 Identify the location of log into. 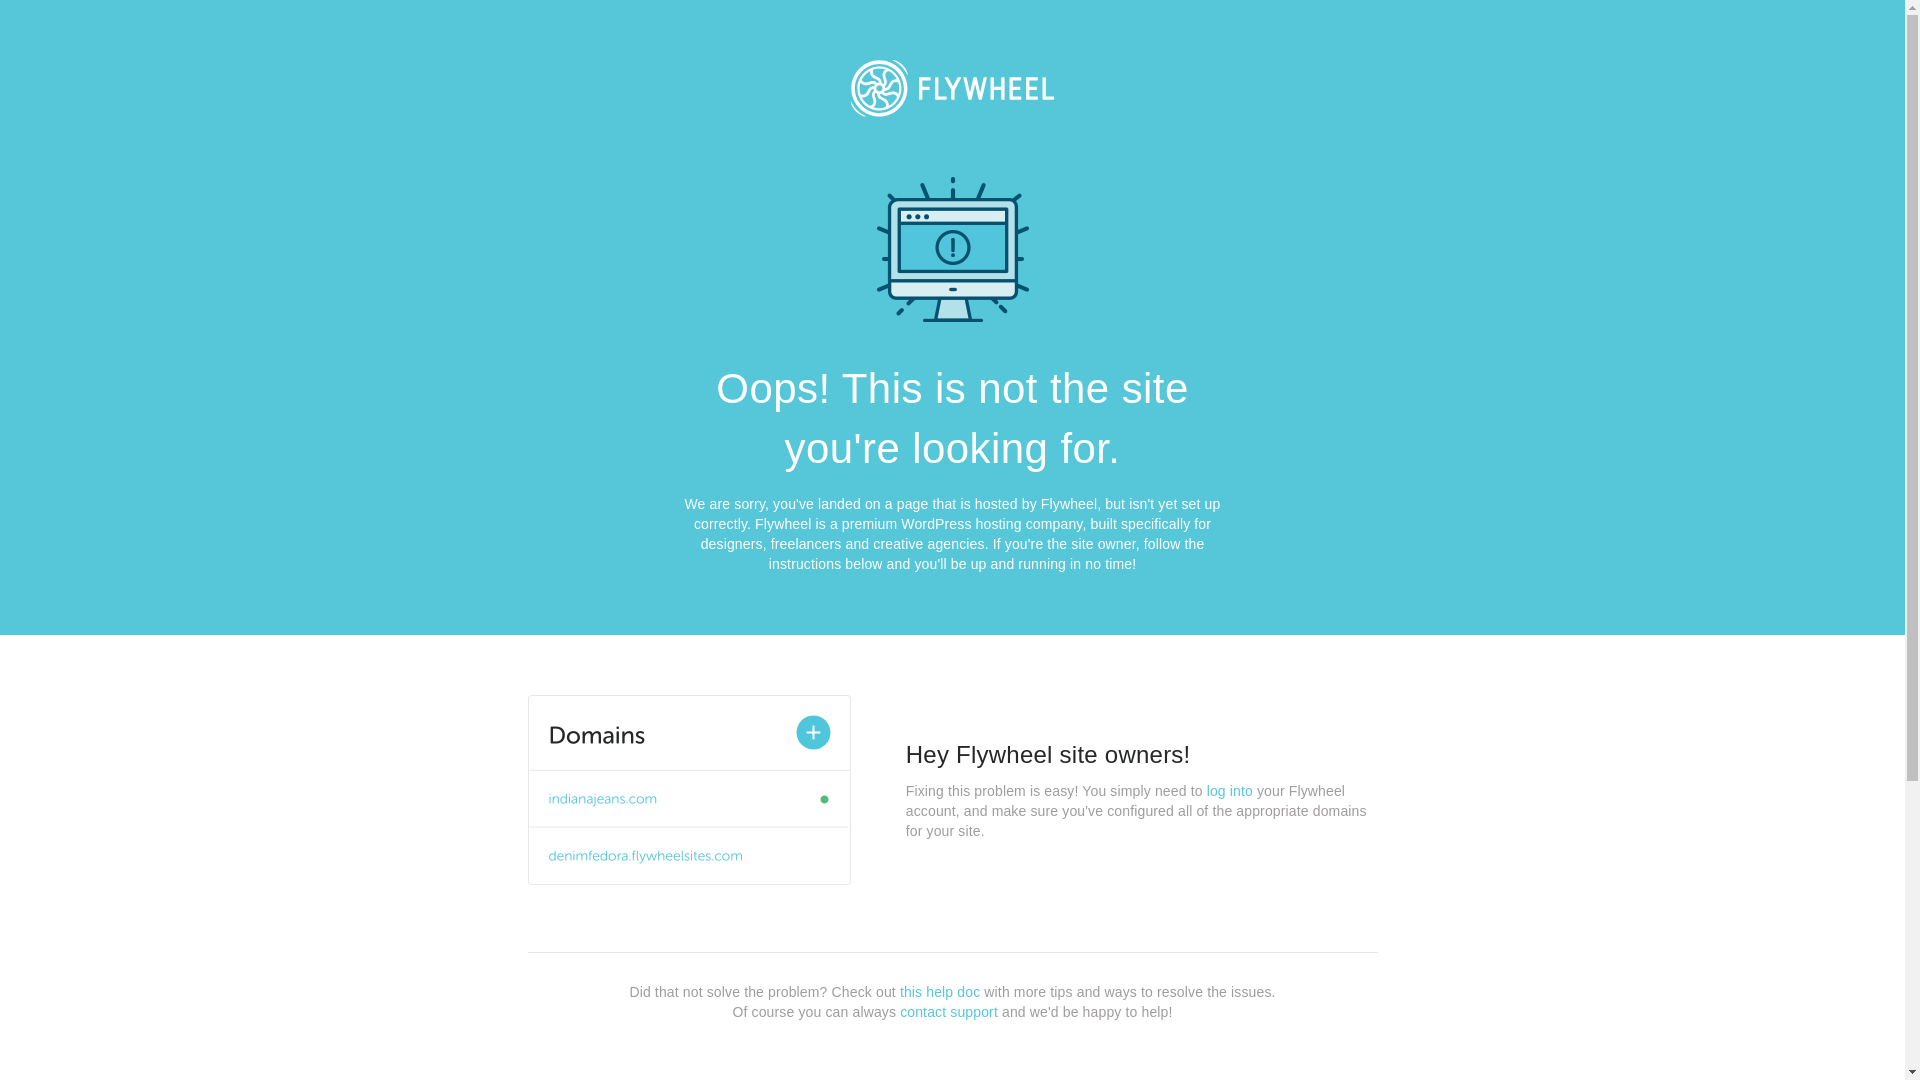
(1230, 791).